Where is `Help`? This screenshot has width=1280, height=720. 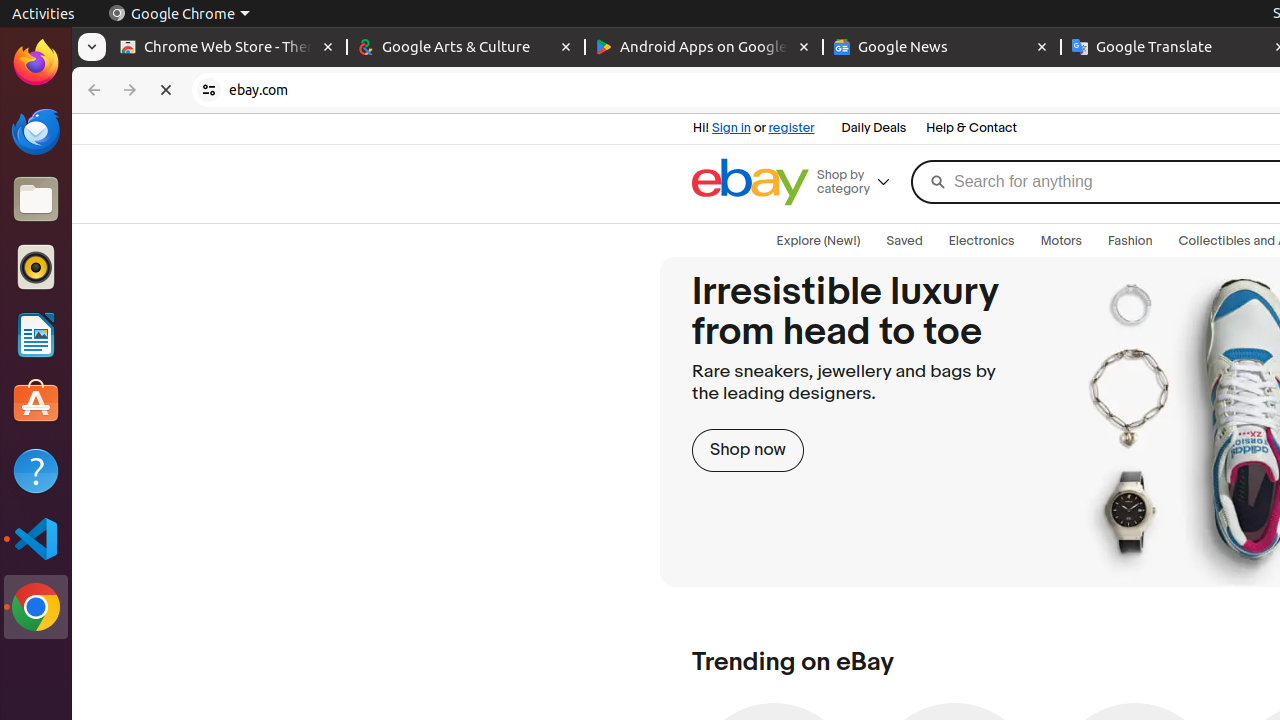
Help is located at coordinates (36, 470).